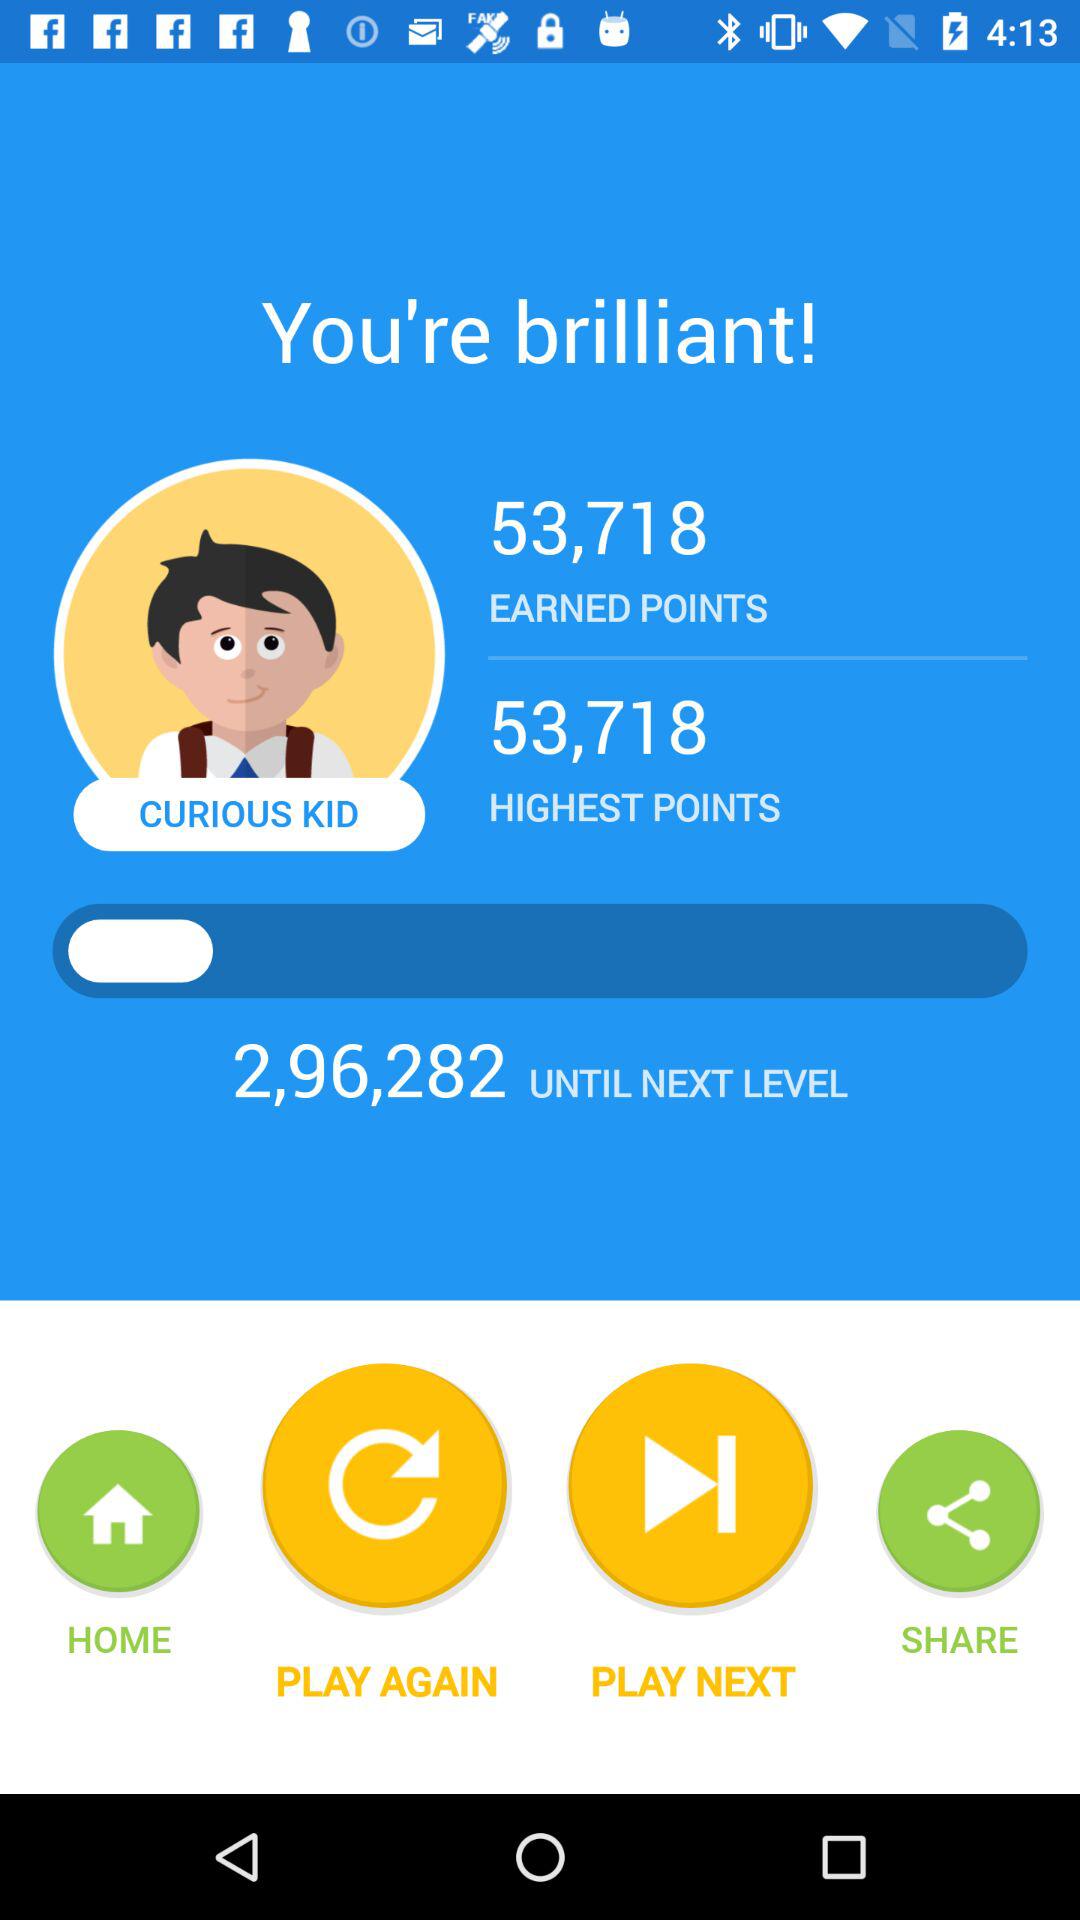  What do you see at coordinates (692, 1489) in the screenshot?
I see `play next level` at bounding box center [692, 1489].